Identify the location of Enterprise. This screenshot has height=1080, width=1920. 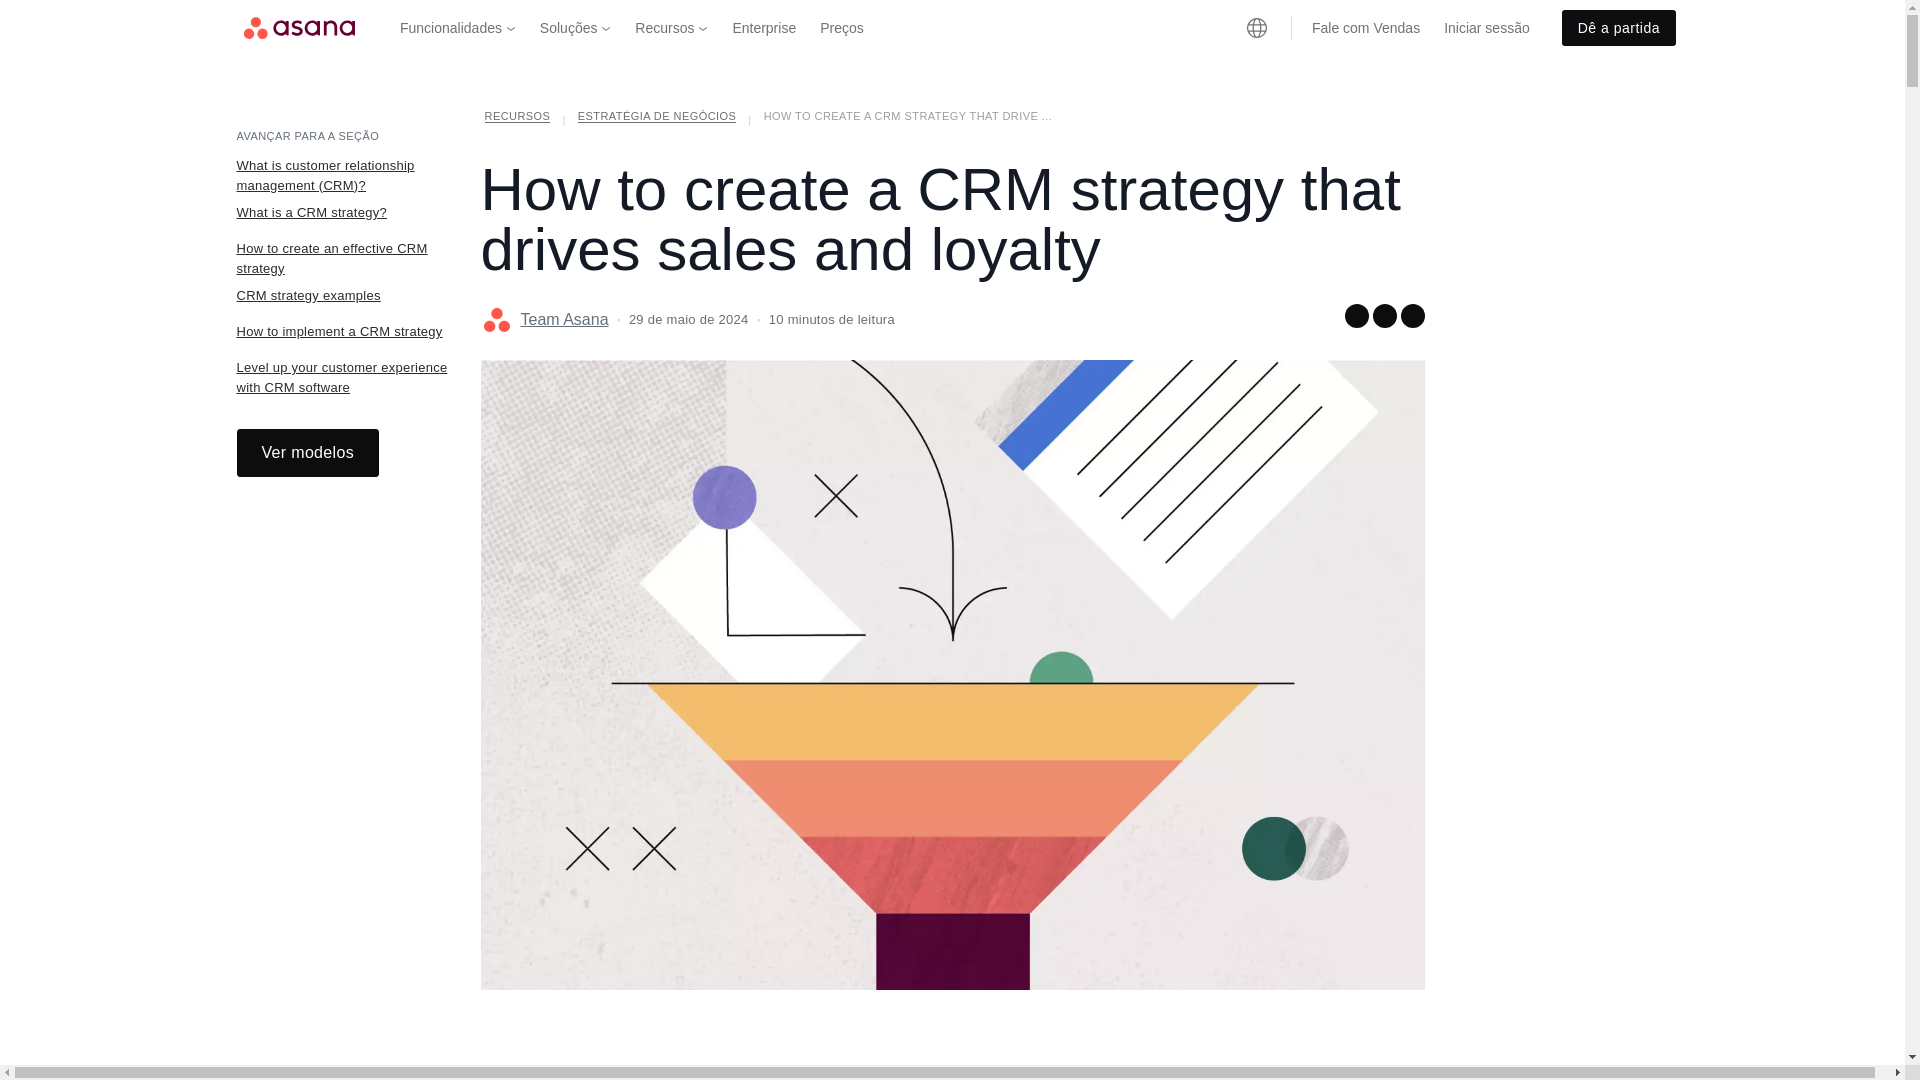
(764, 28).